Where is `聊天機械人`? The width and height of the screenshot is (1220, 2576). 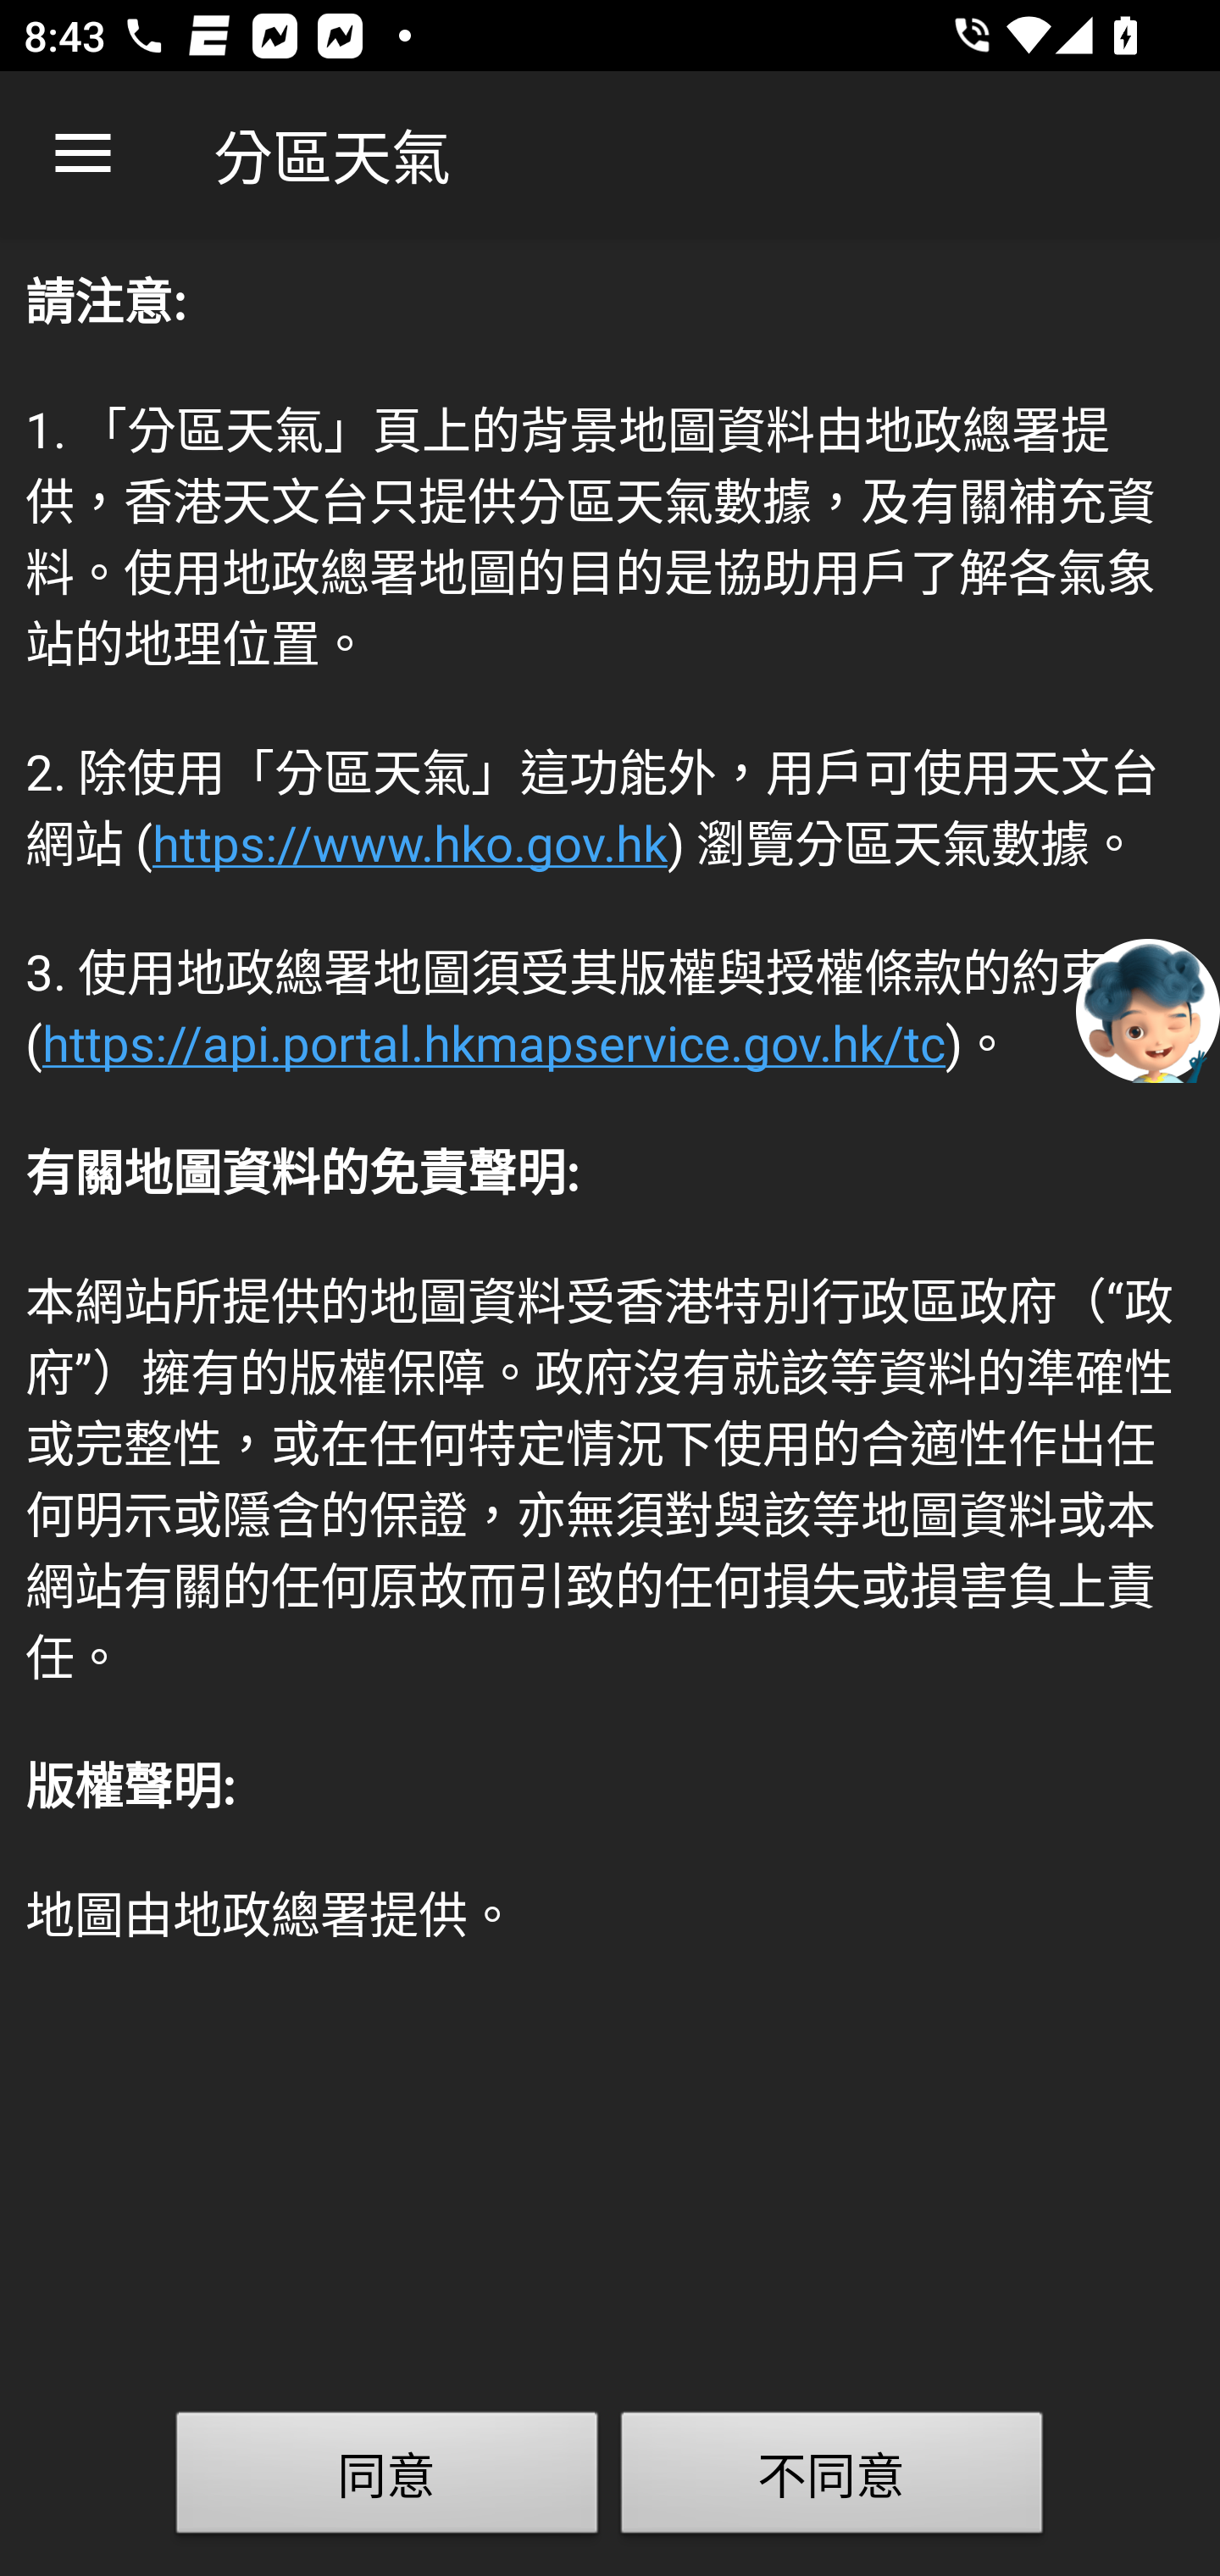
聊天機械人 is located at coordinates (1148, 1009).